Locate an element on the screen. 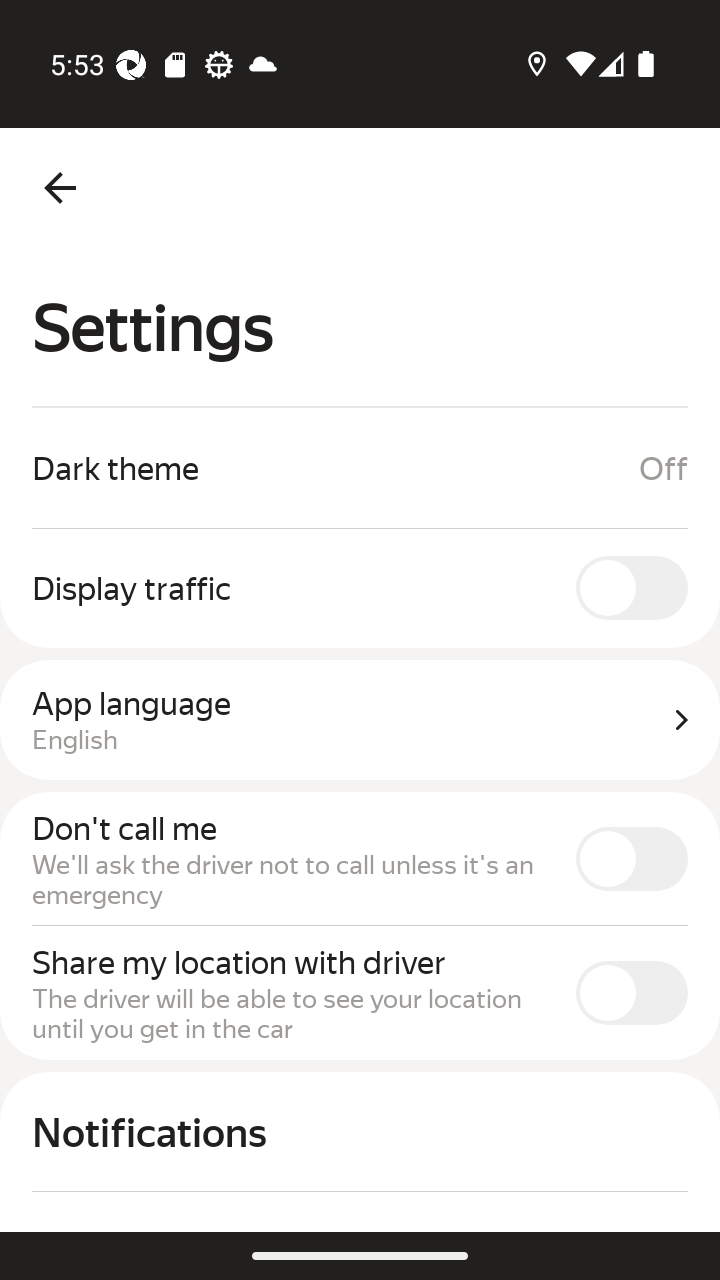  Dark theme Dark theme Off Off is located at coordinates (360, 468).